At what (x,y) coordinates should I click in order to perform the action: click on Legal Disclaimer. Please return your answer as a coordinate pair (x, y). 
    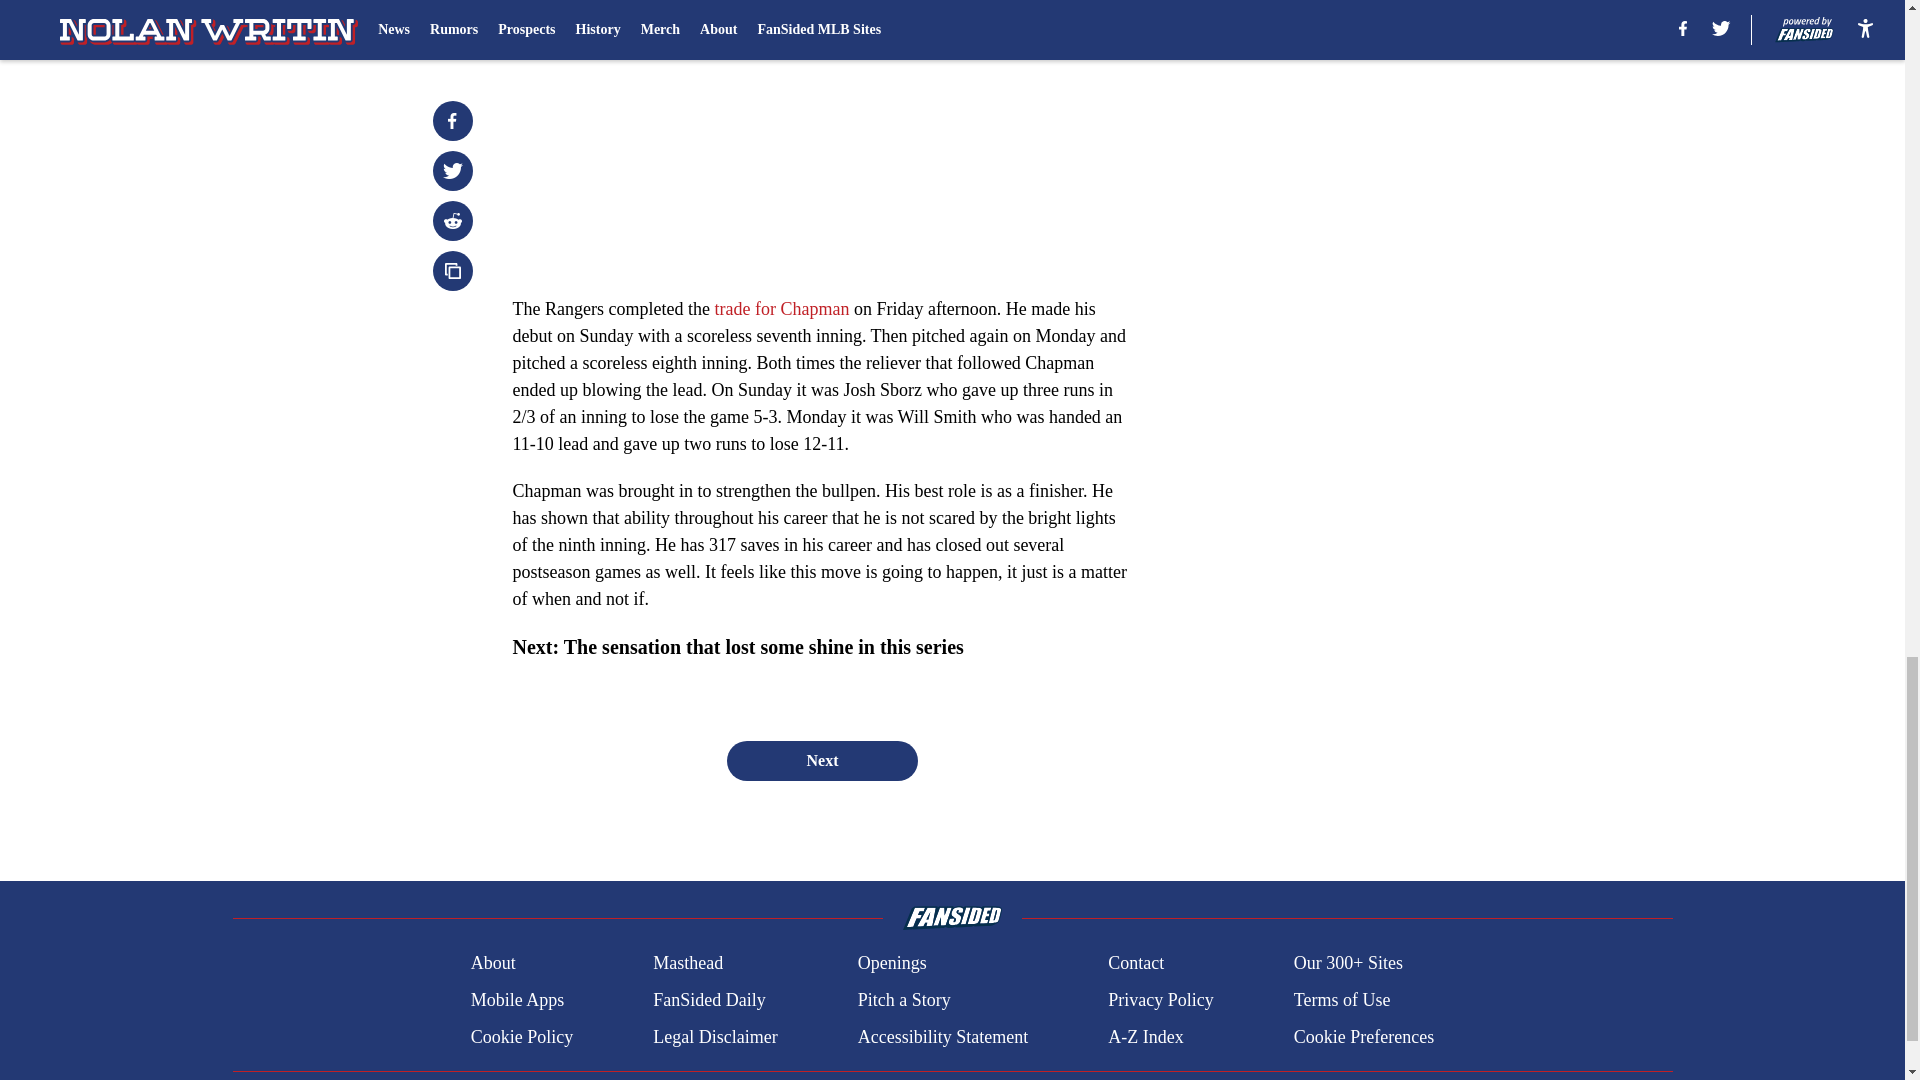
    Looking at the image, I should click on (714, 1036).